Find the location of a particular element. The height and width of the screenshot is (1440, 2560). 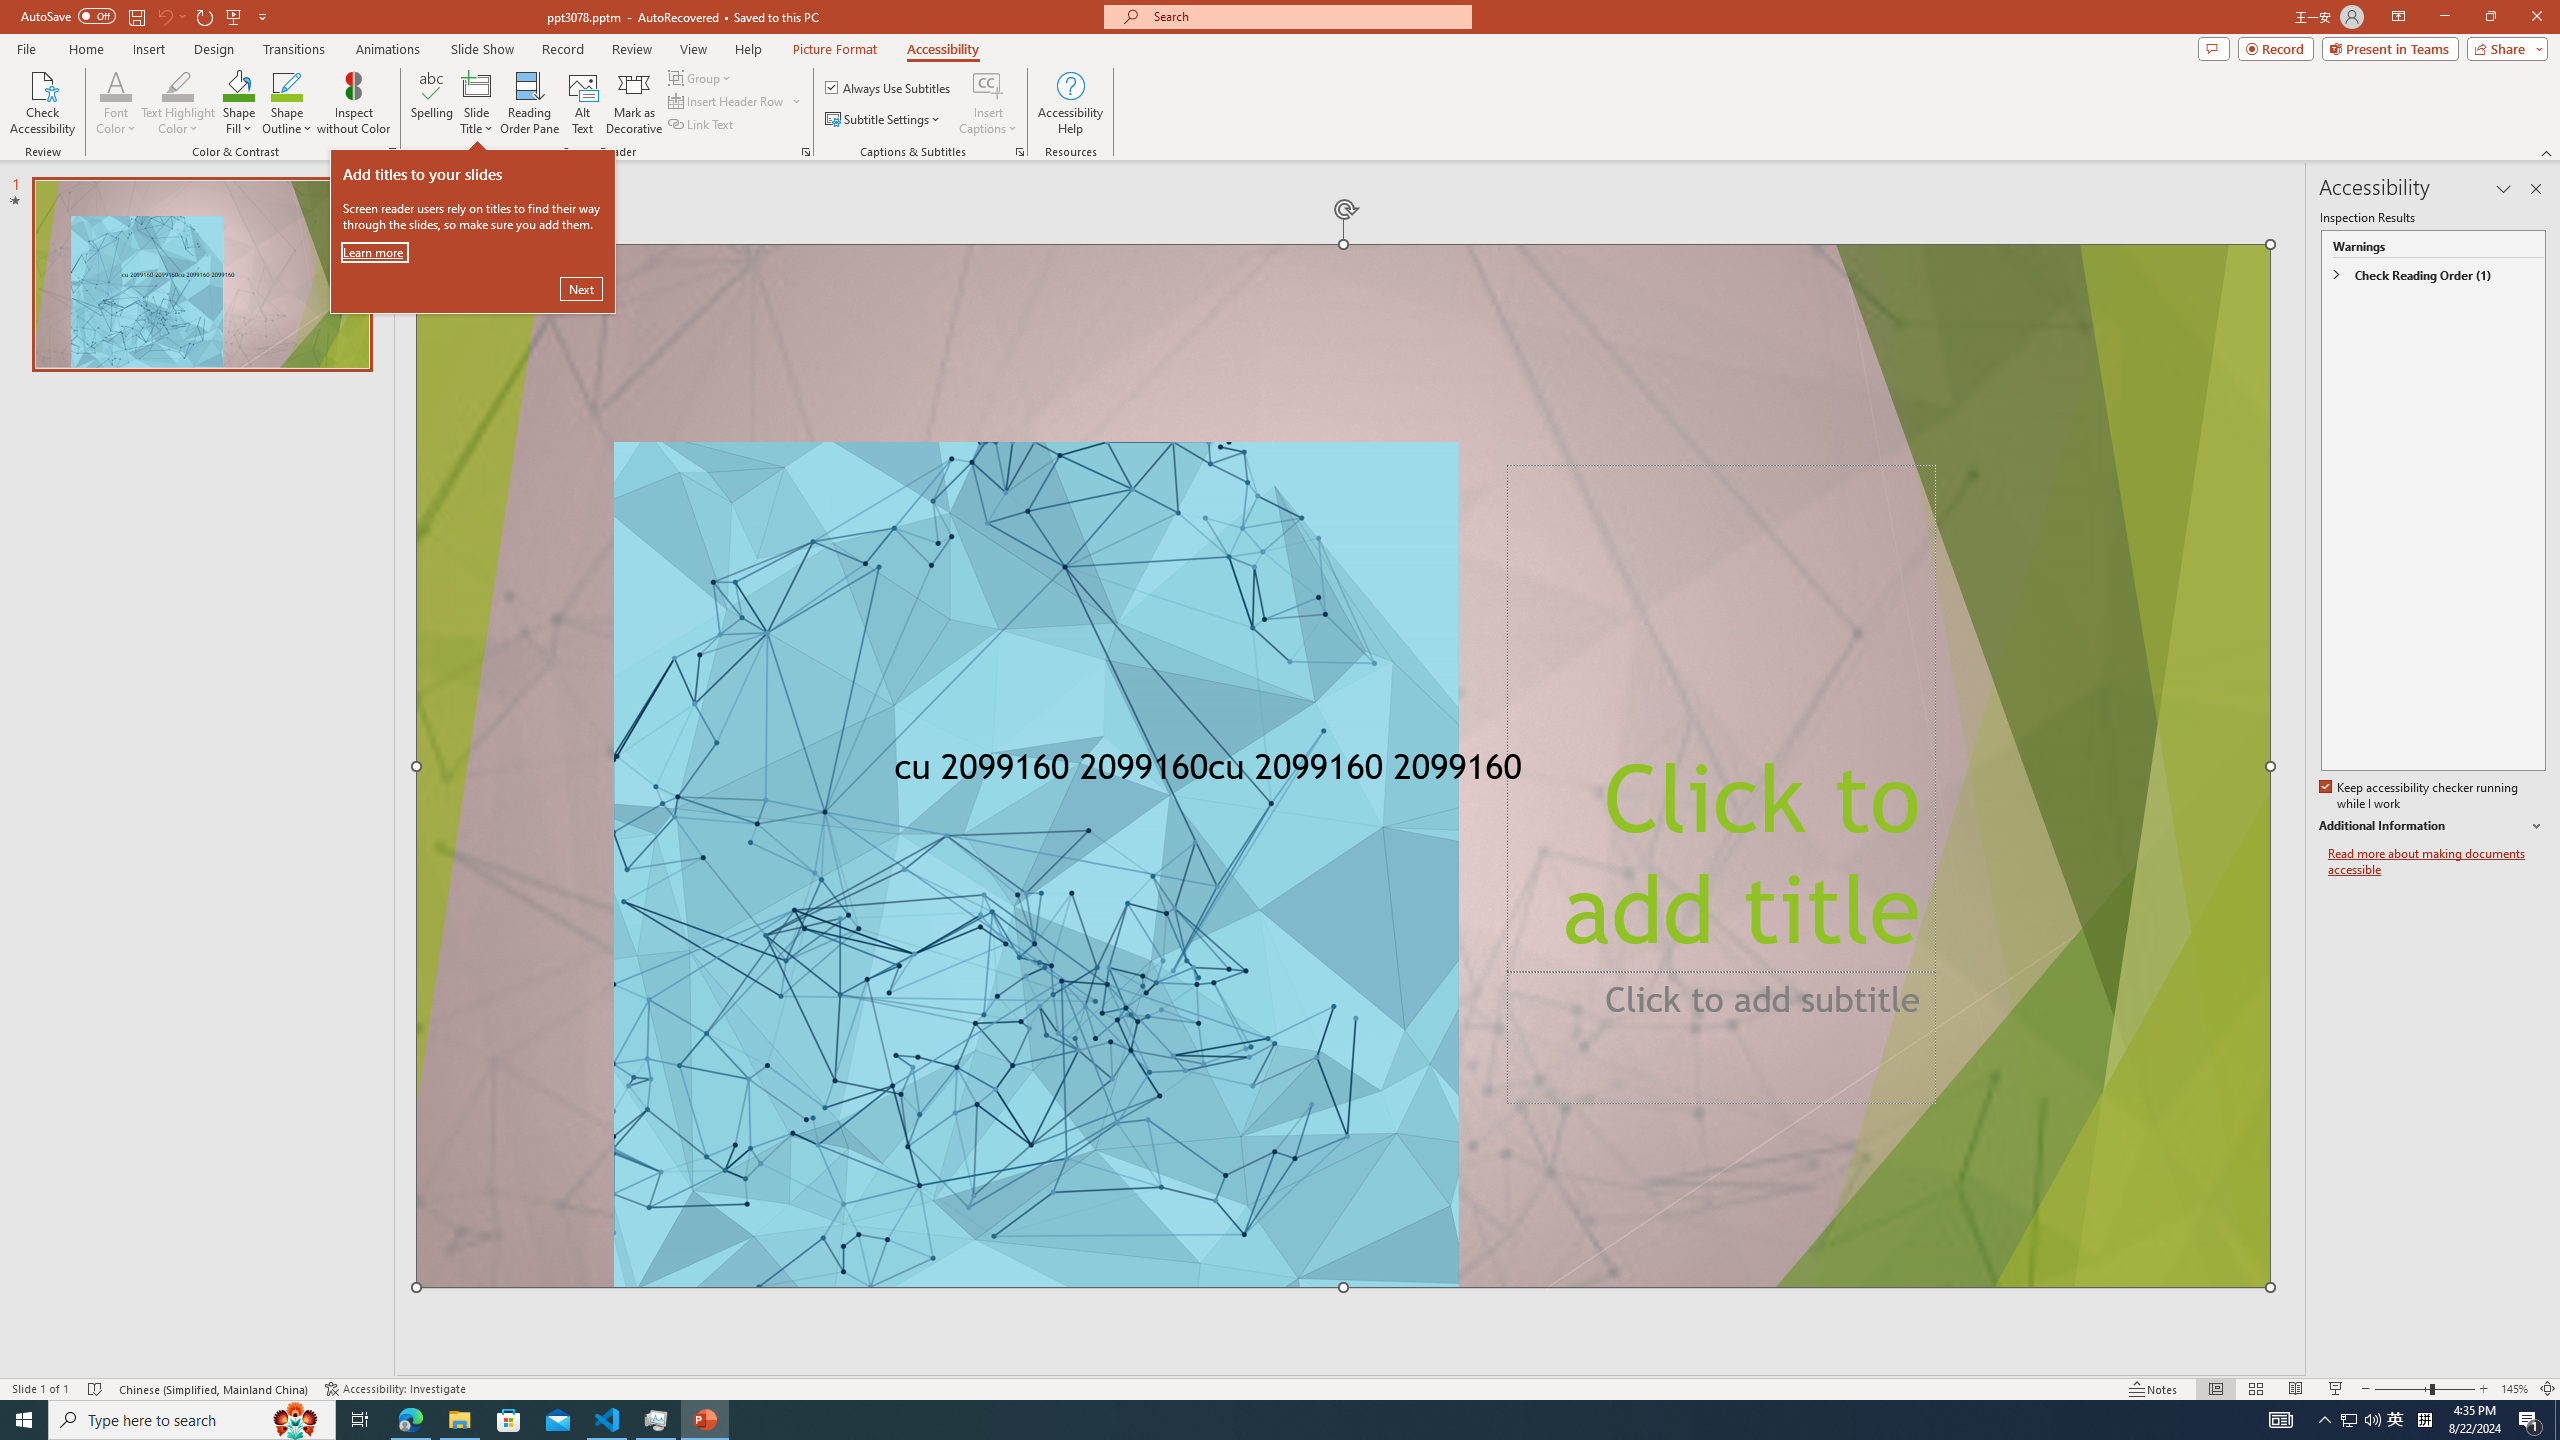

Picture Format is located at coordinates (836, 49).